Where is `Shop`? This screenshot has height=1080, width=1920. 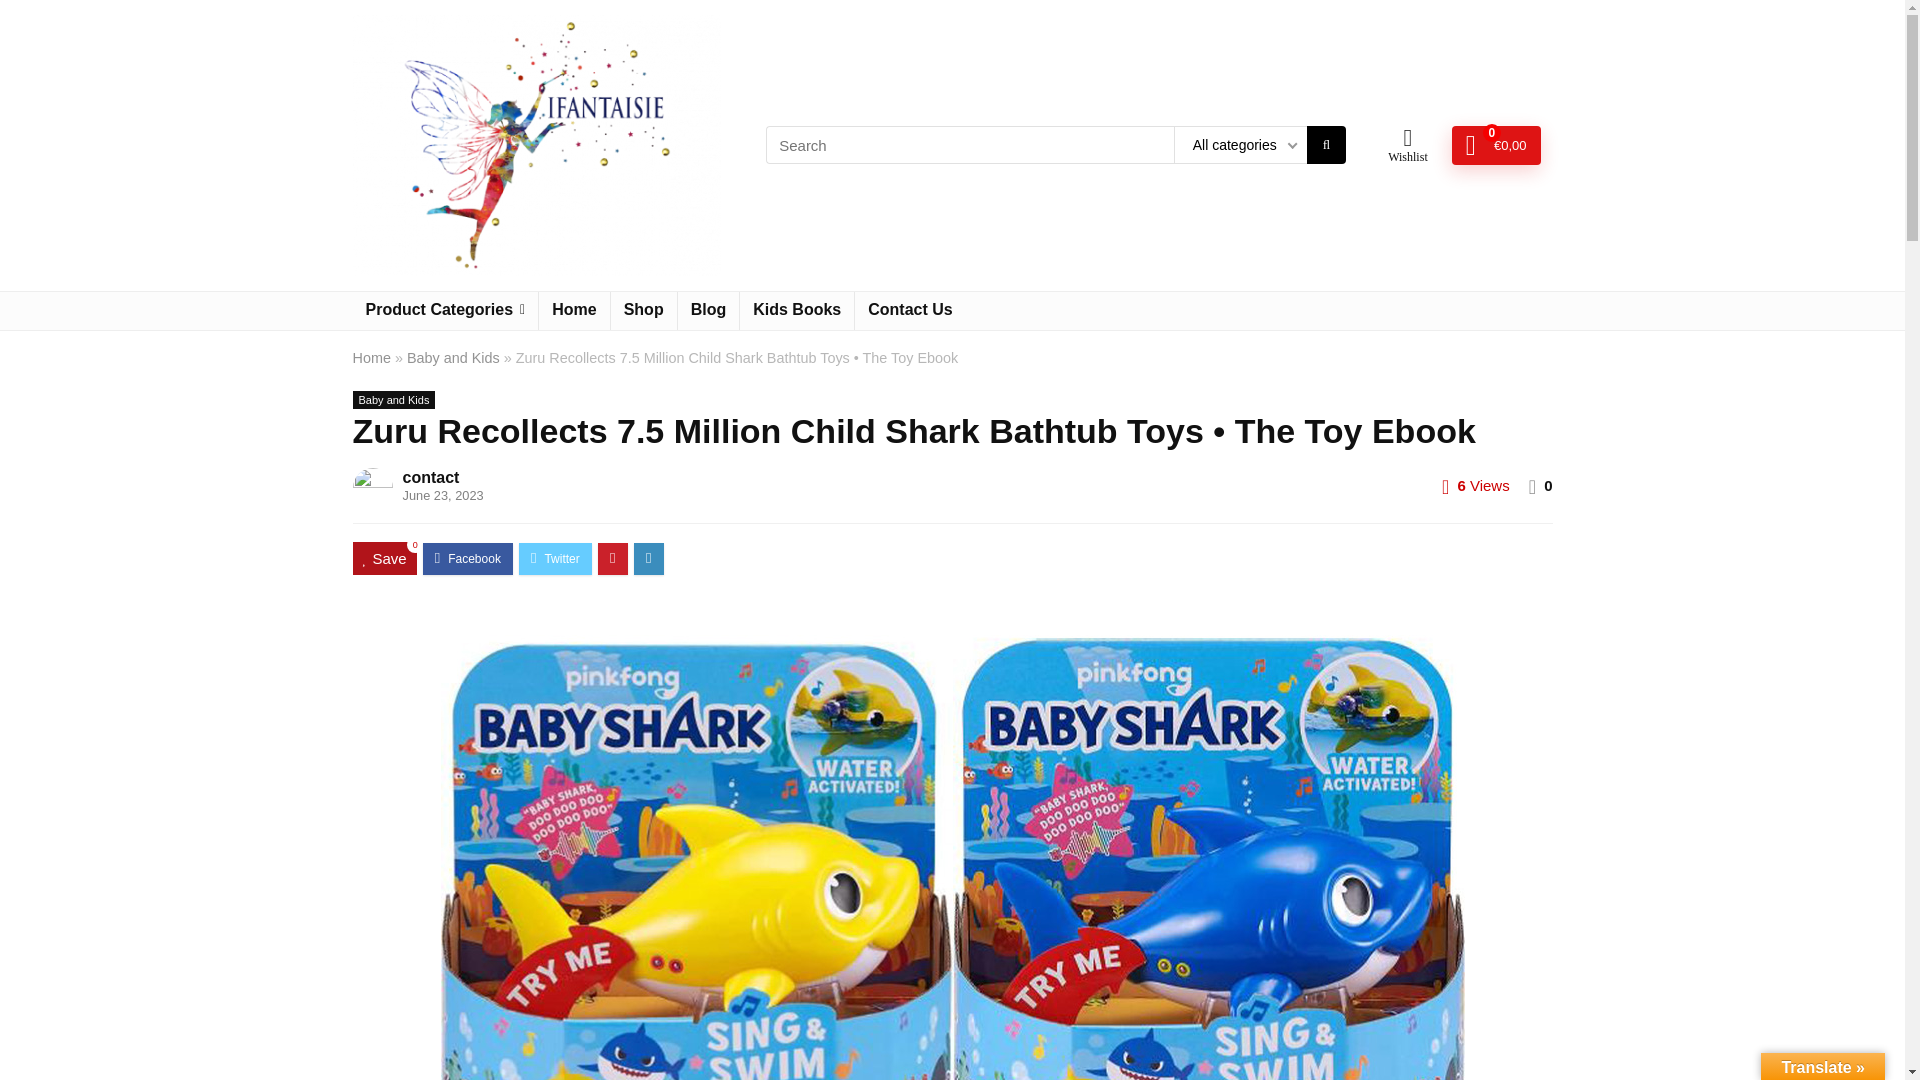
Shop is located at coordinates (644, 310).